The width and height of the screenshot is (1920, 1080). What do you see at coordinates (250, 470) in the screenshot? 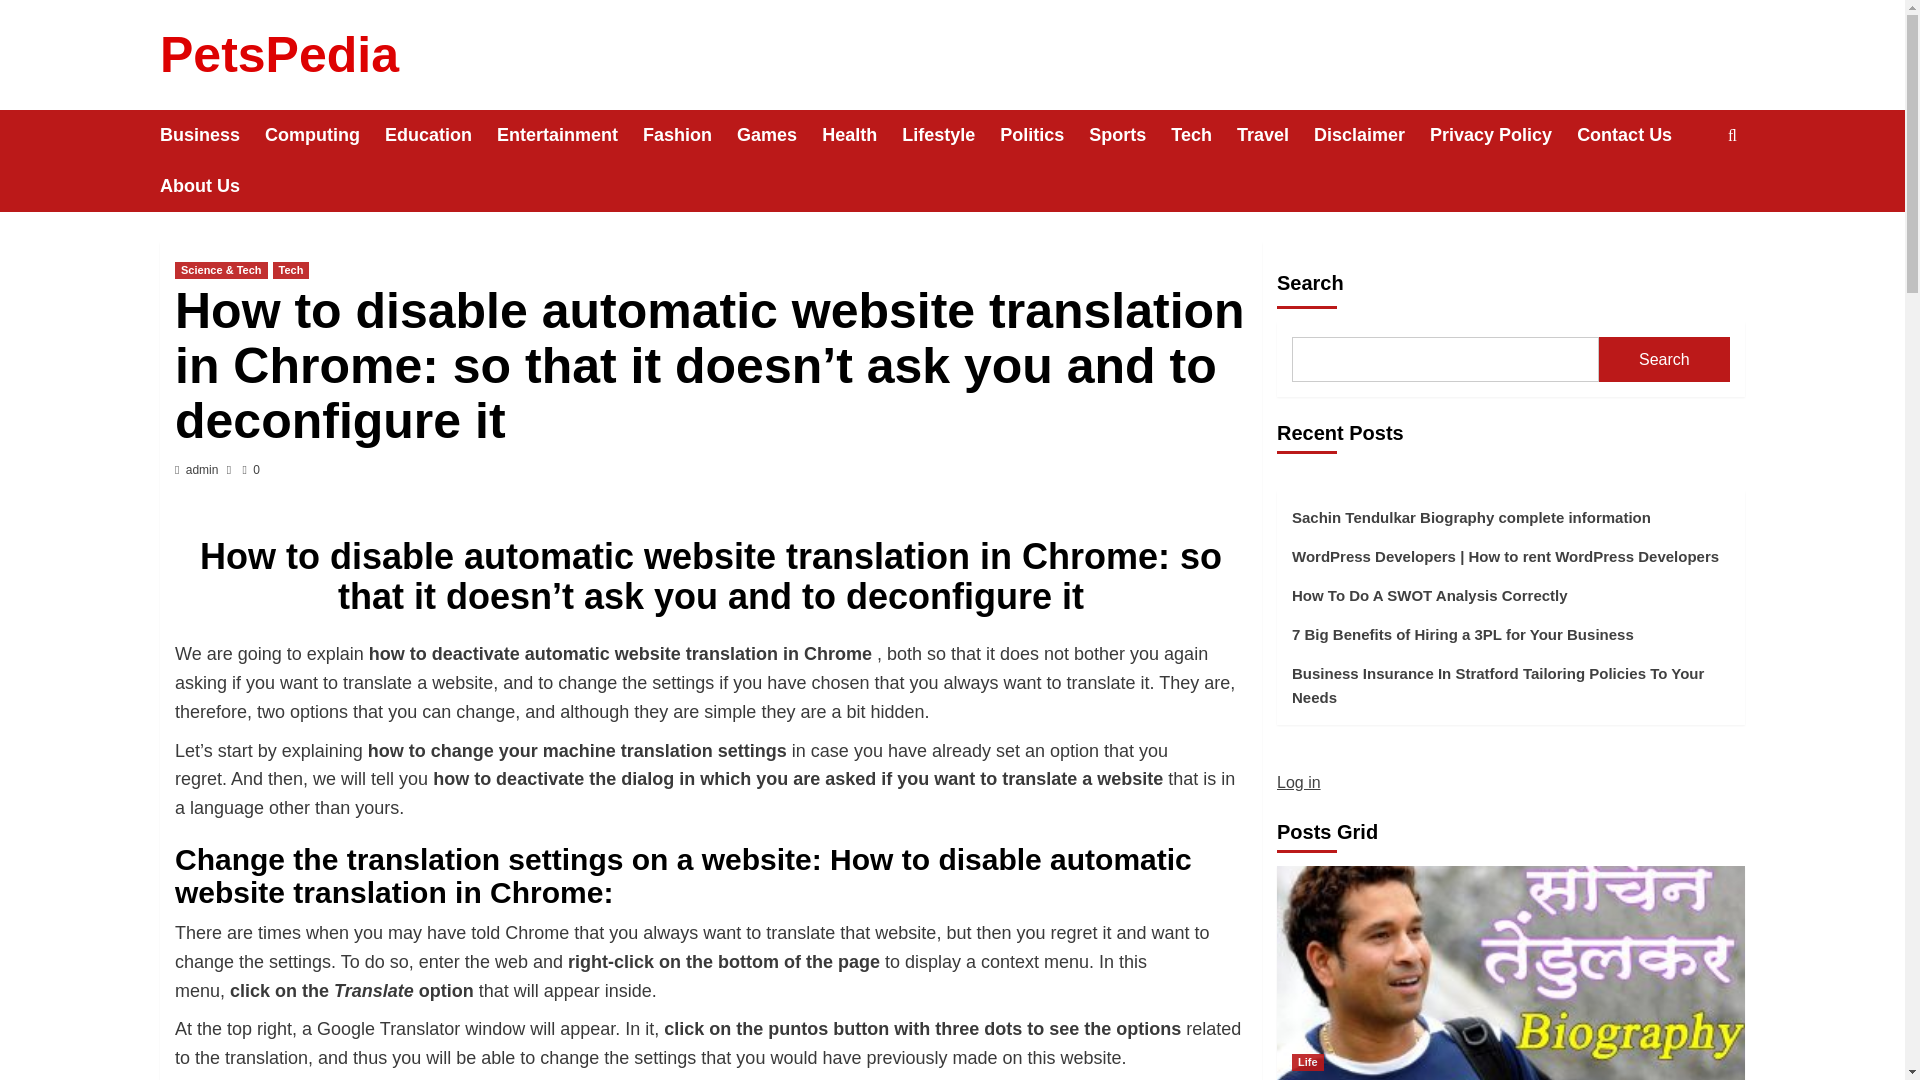
I see `0` at bounding box center [250, 470].